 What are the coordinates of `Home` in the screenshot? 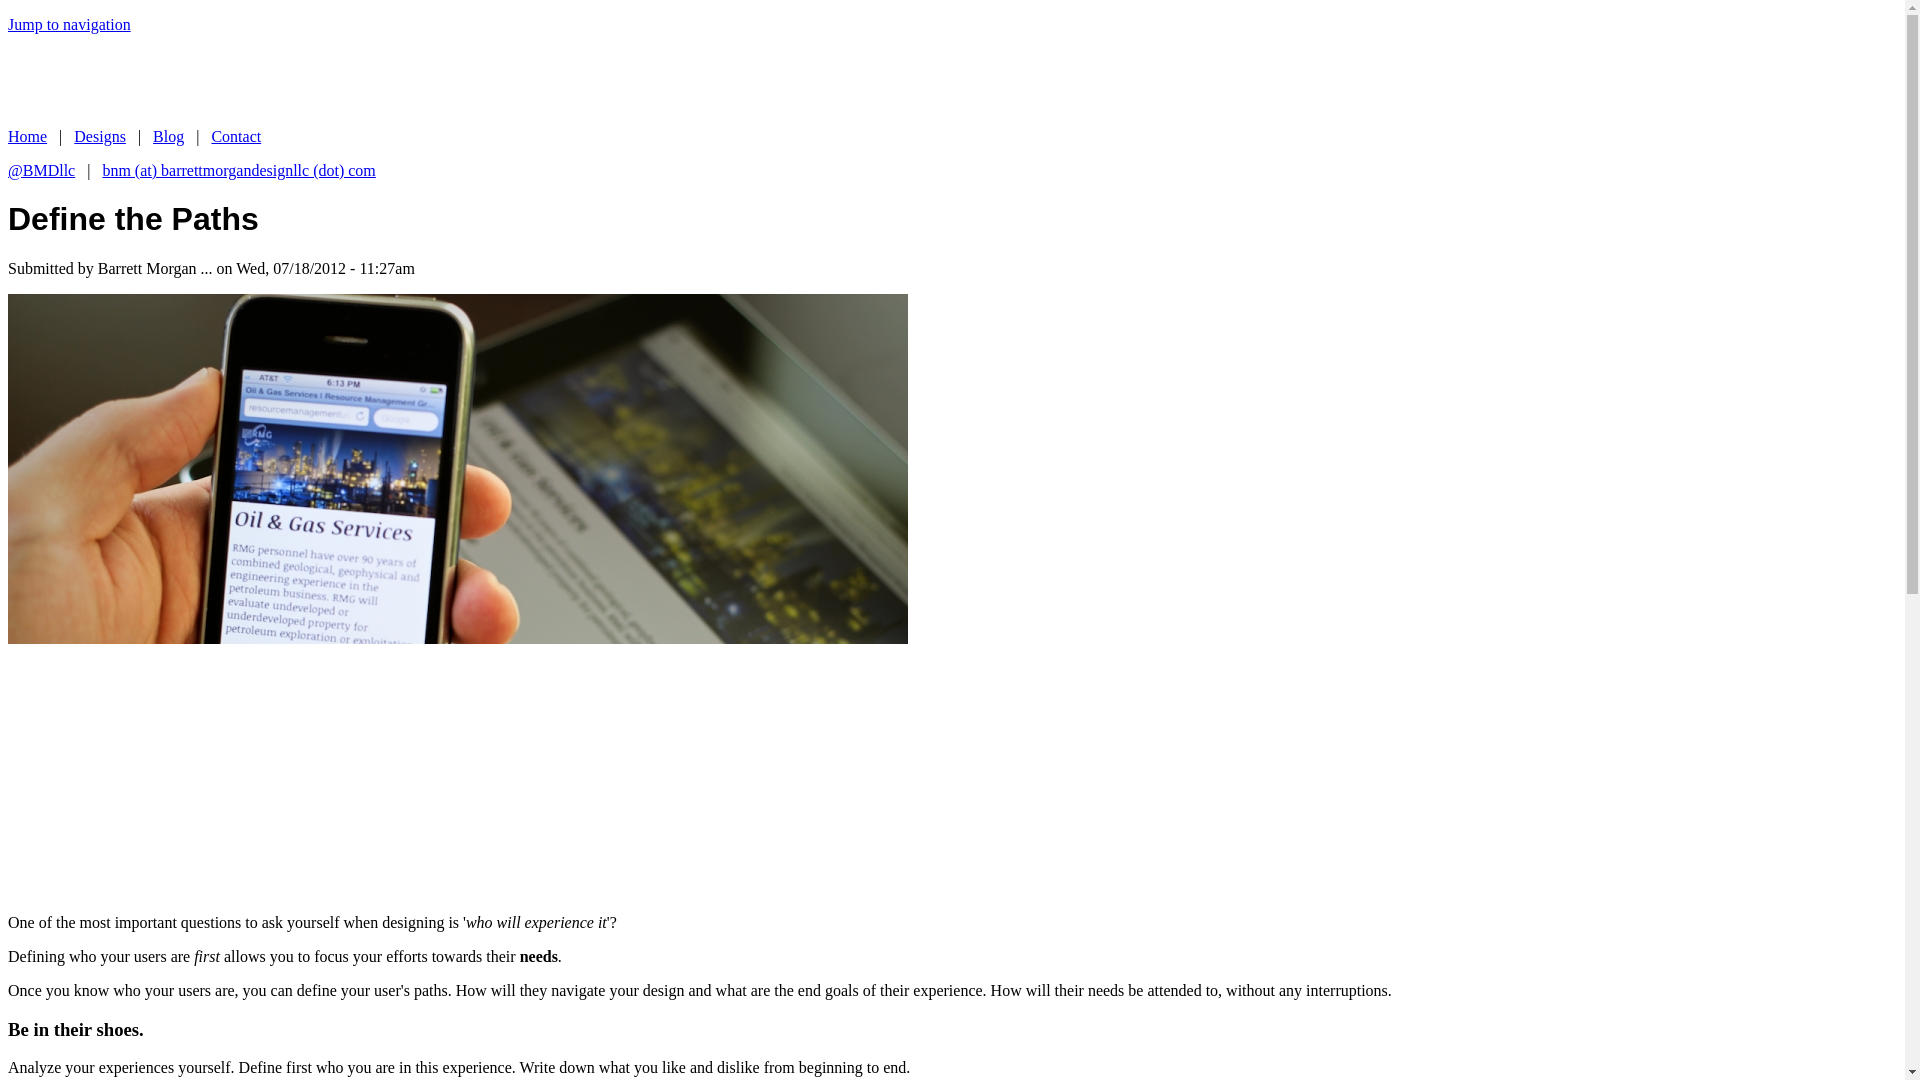 It's located at (26, 136).